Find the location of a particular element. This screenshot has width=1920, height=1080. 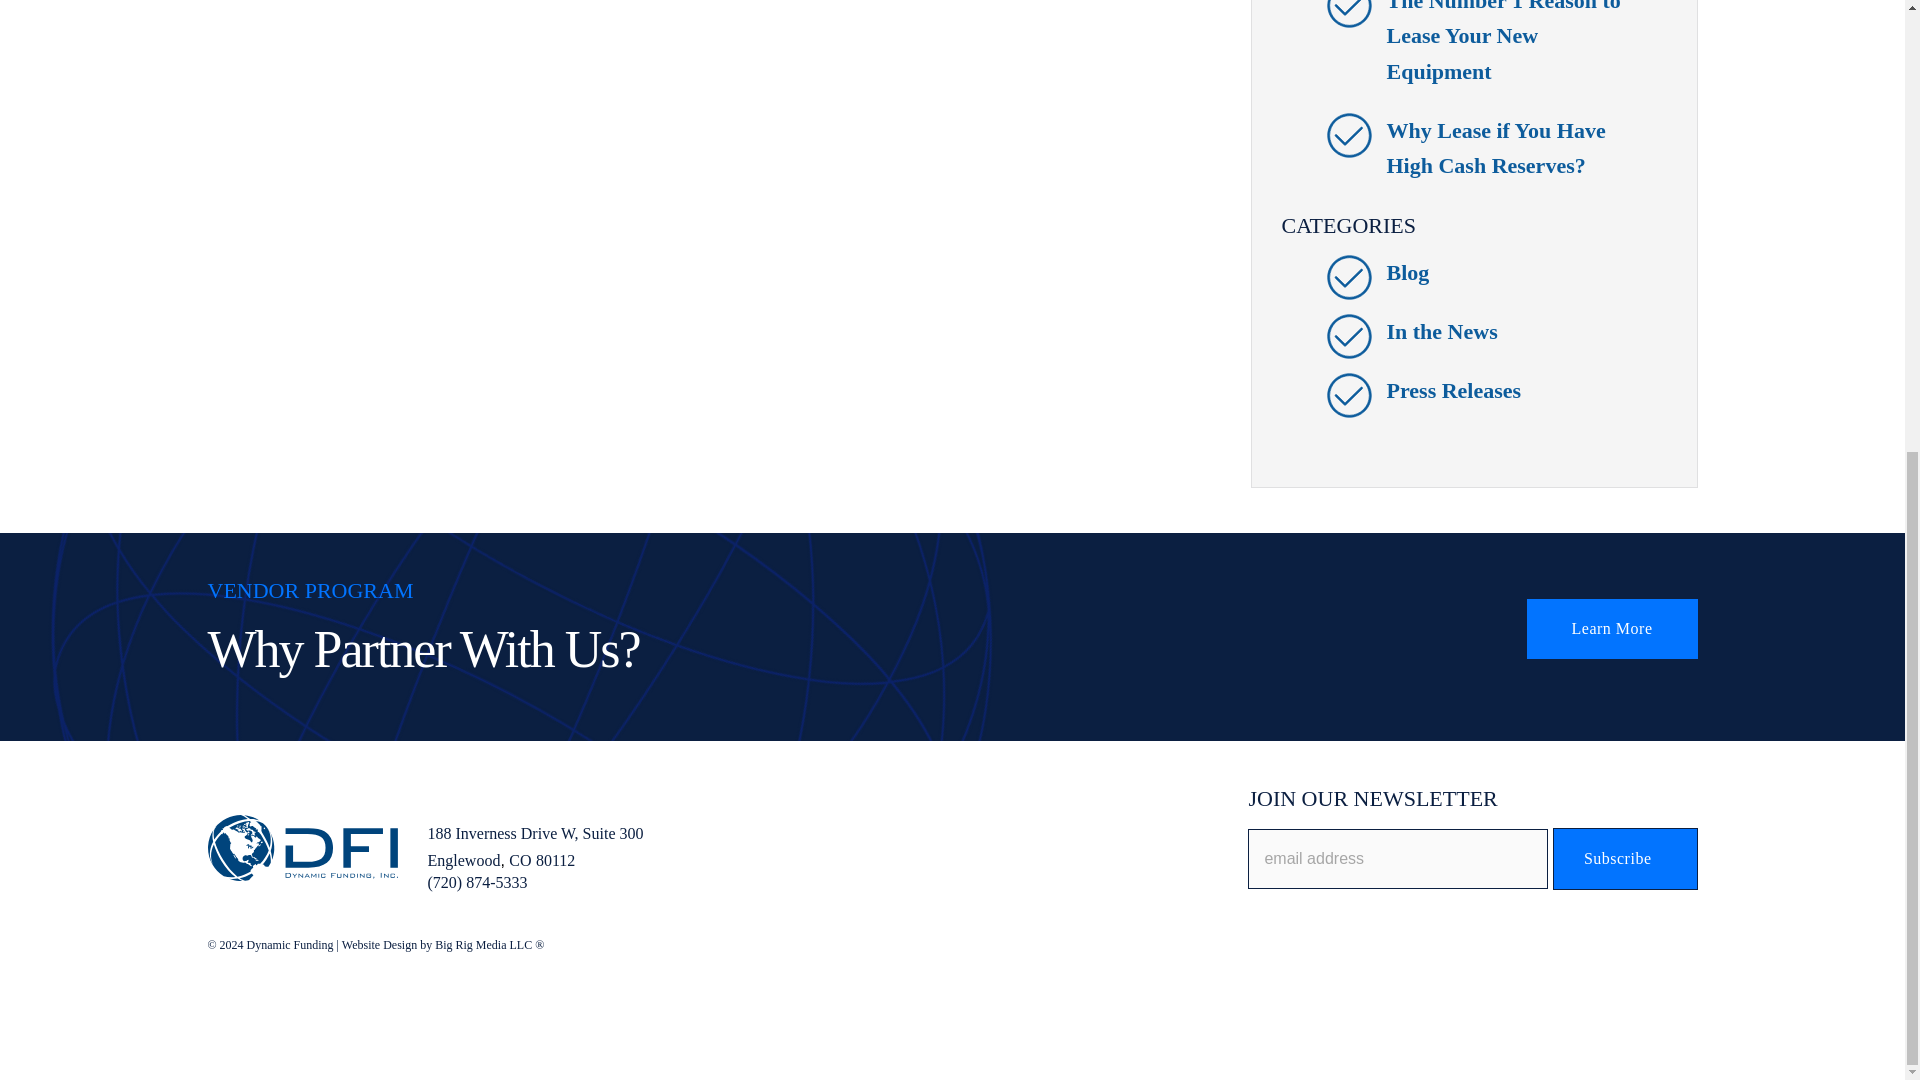

Blog is located at coordinates (1407, 272).